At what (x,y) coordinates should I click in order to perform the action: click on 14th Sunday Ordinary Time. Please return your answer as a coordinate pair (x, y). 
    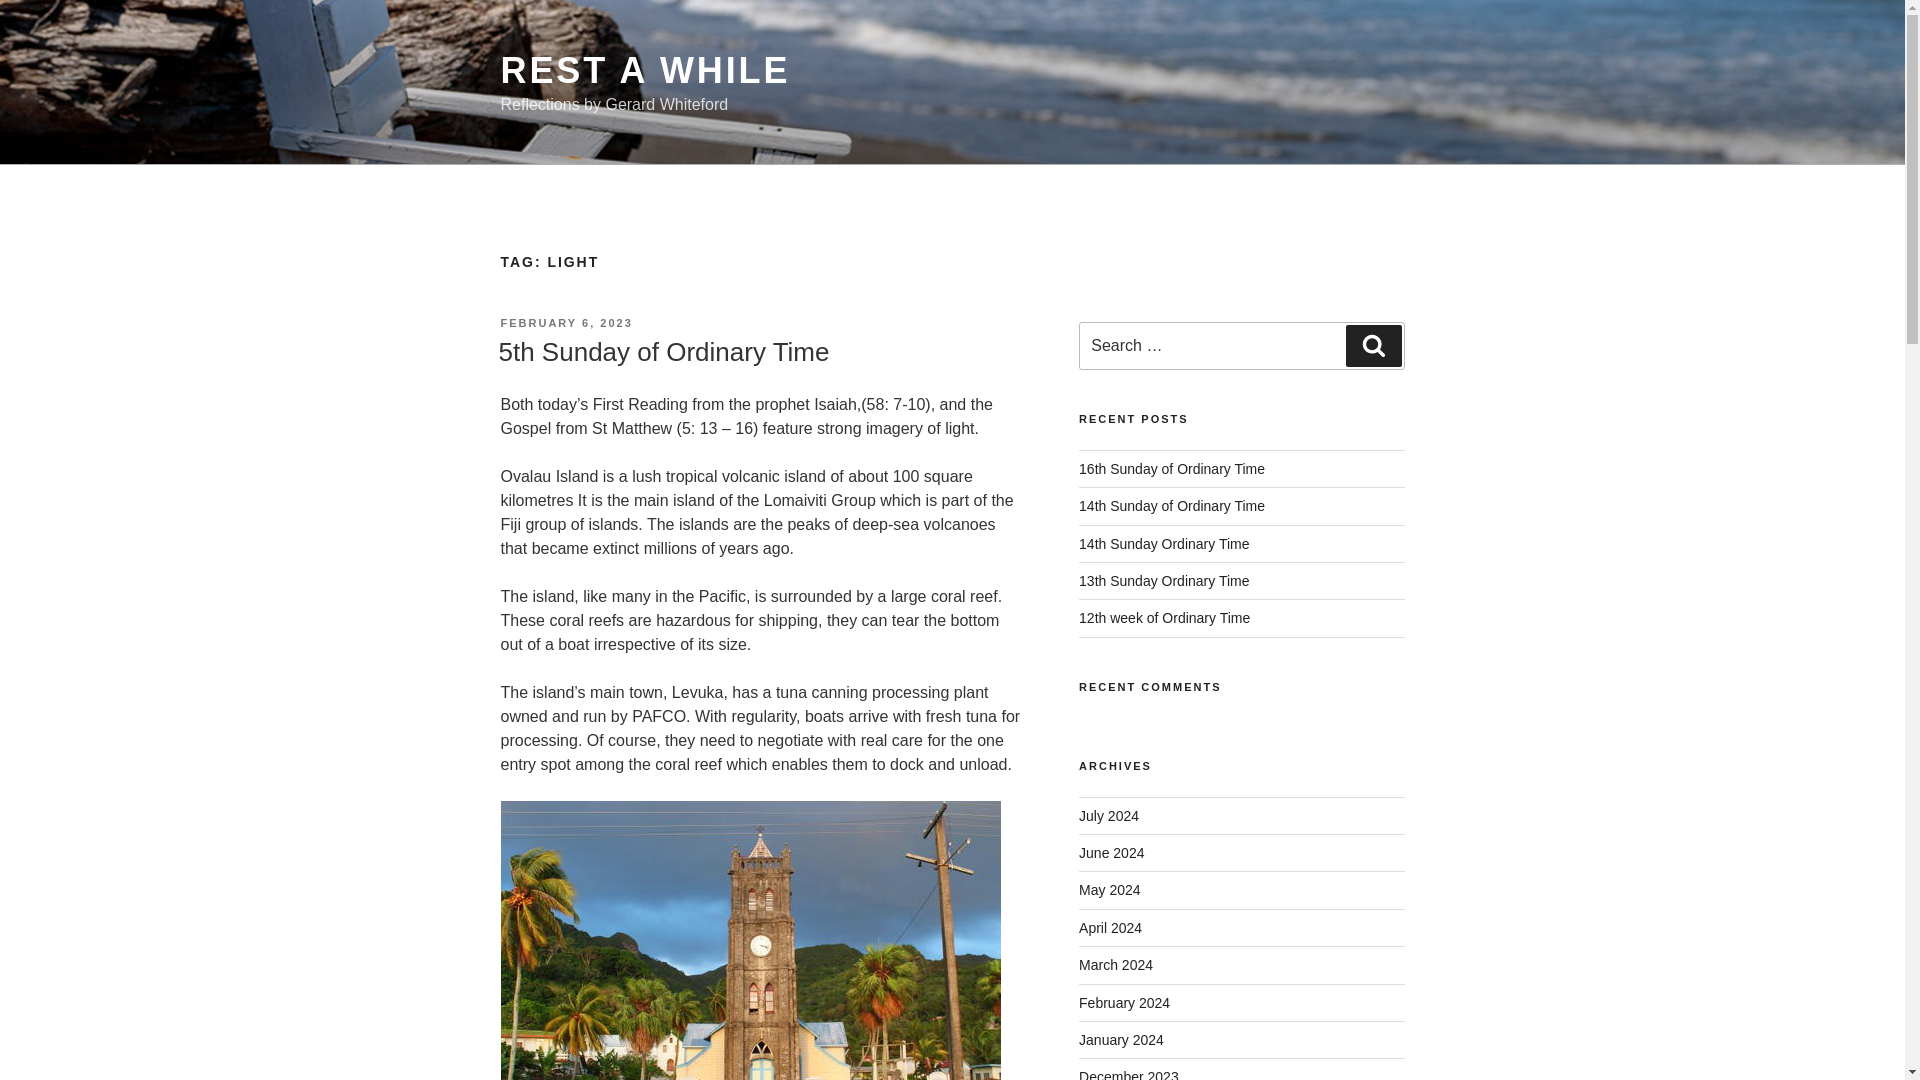
    Looking at the image, I should click on (1164, 543).